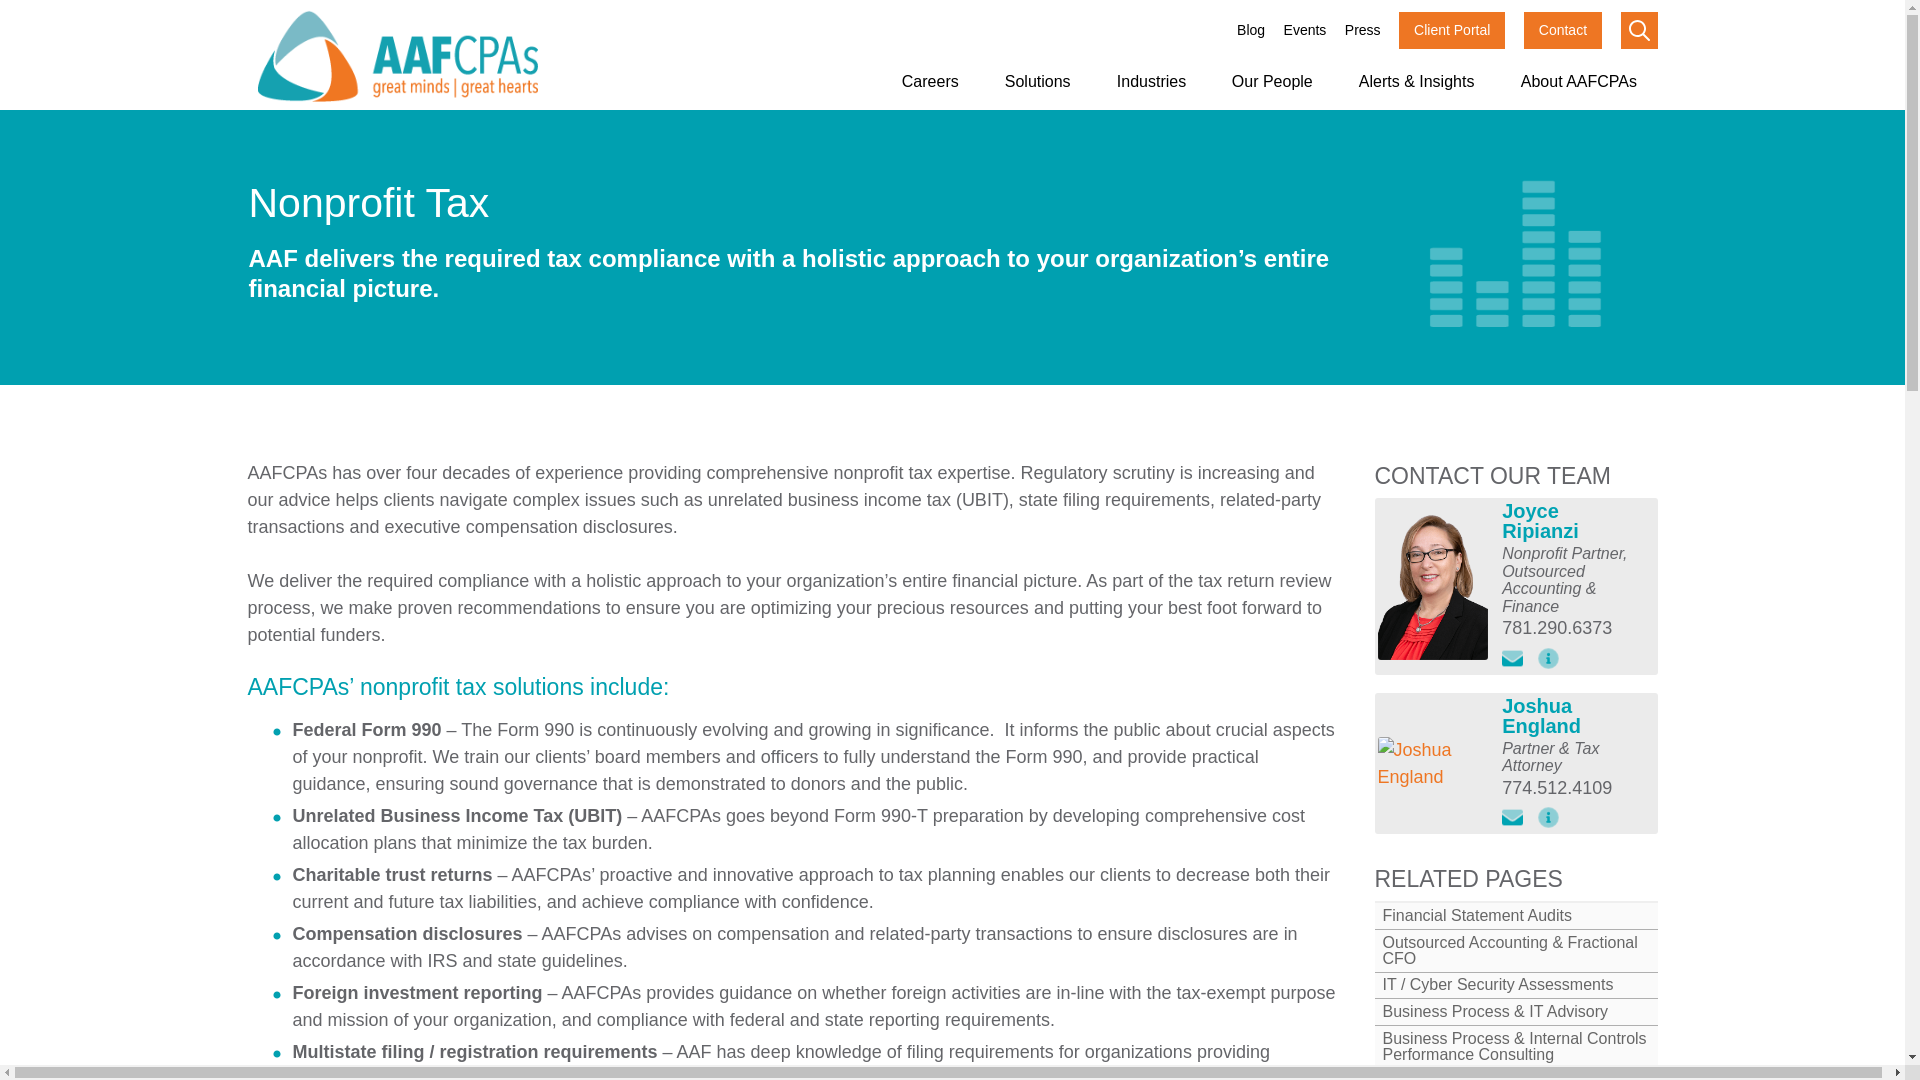  I want to click on Events, so click(1305, 30).